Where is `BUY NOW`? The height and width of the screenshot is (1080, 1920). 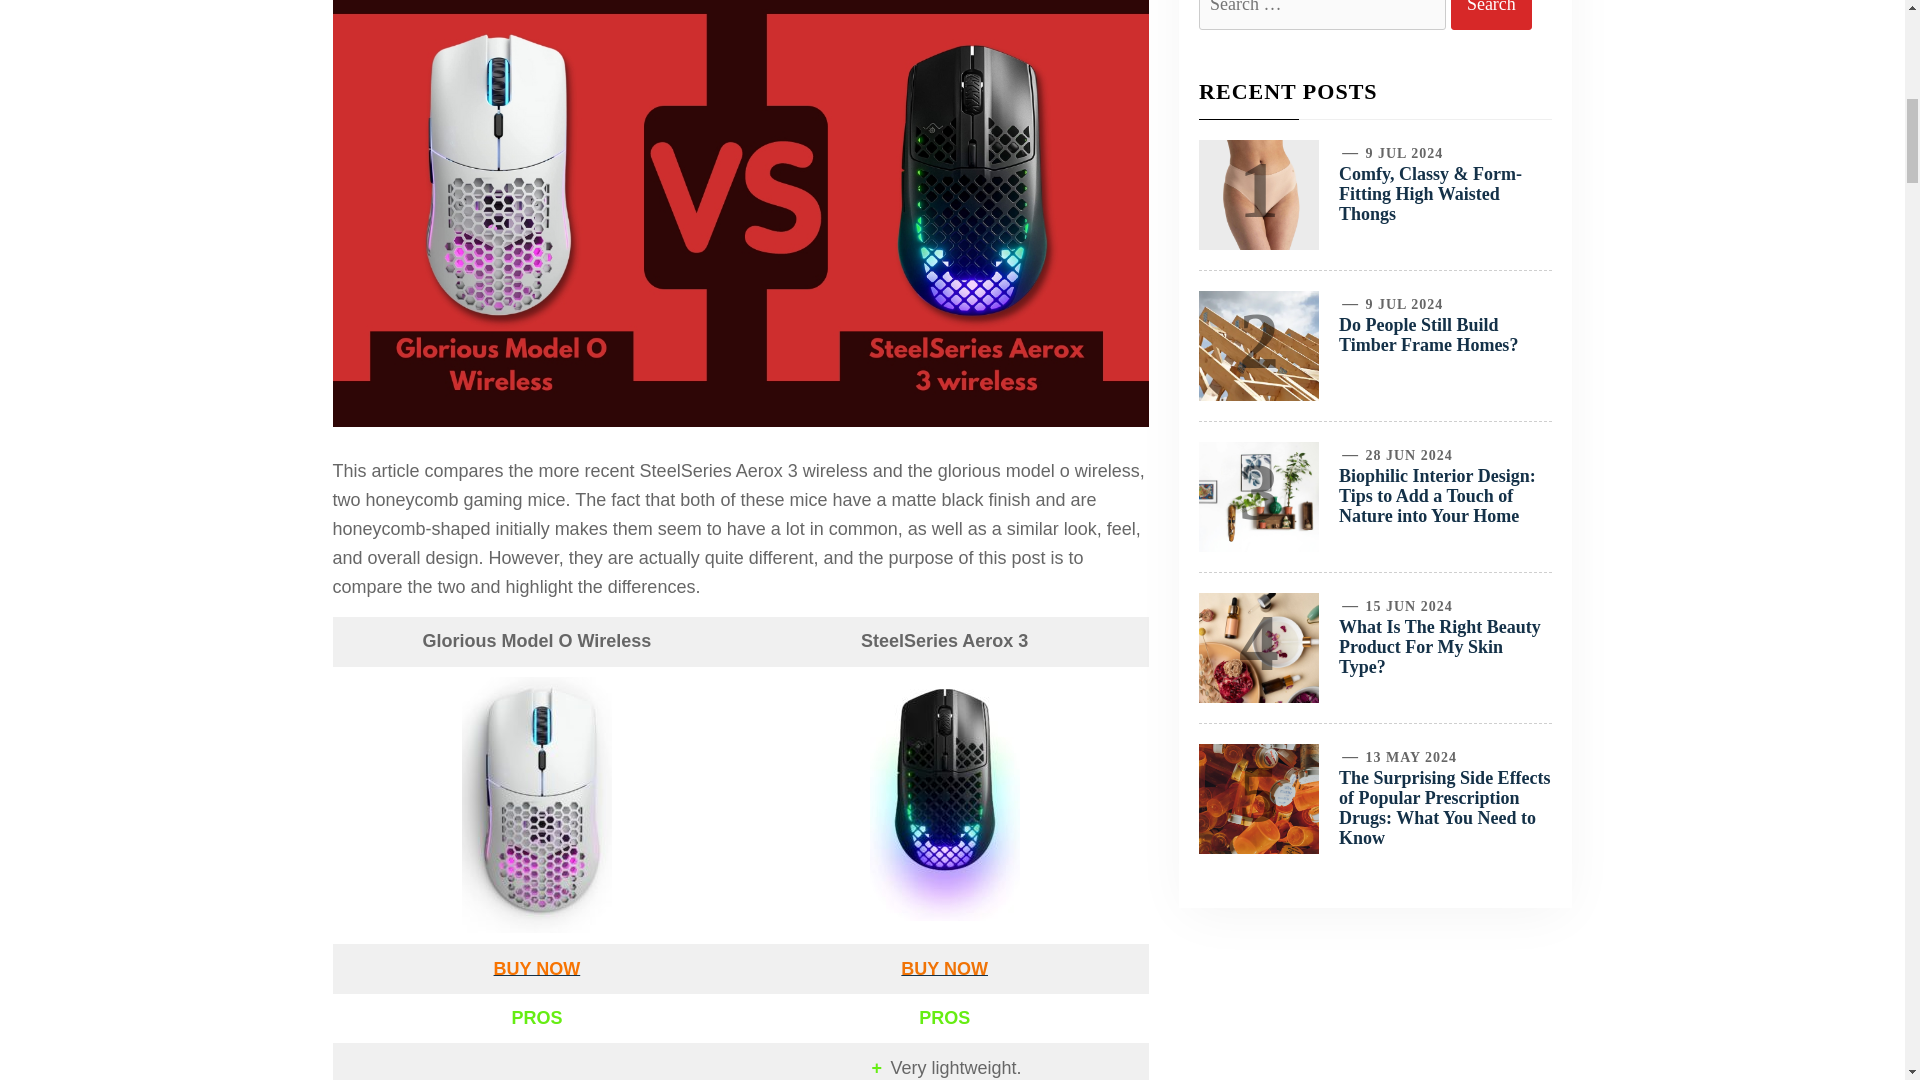
BUY NOW is located at coordinates (536, 968).